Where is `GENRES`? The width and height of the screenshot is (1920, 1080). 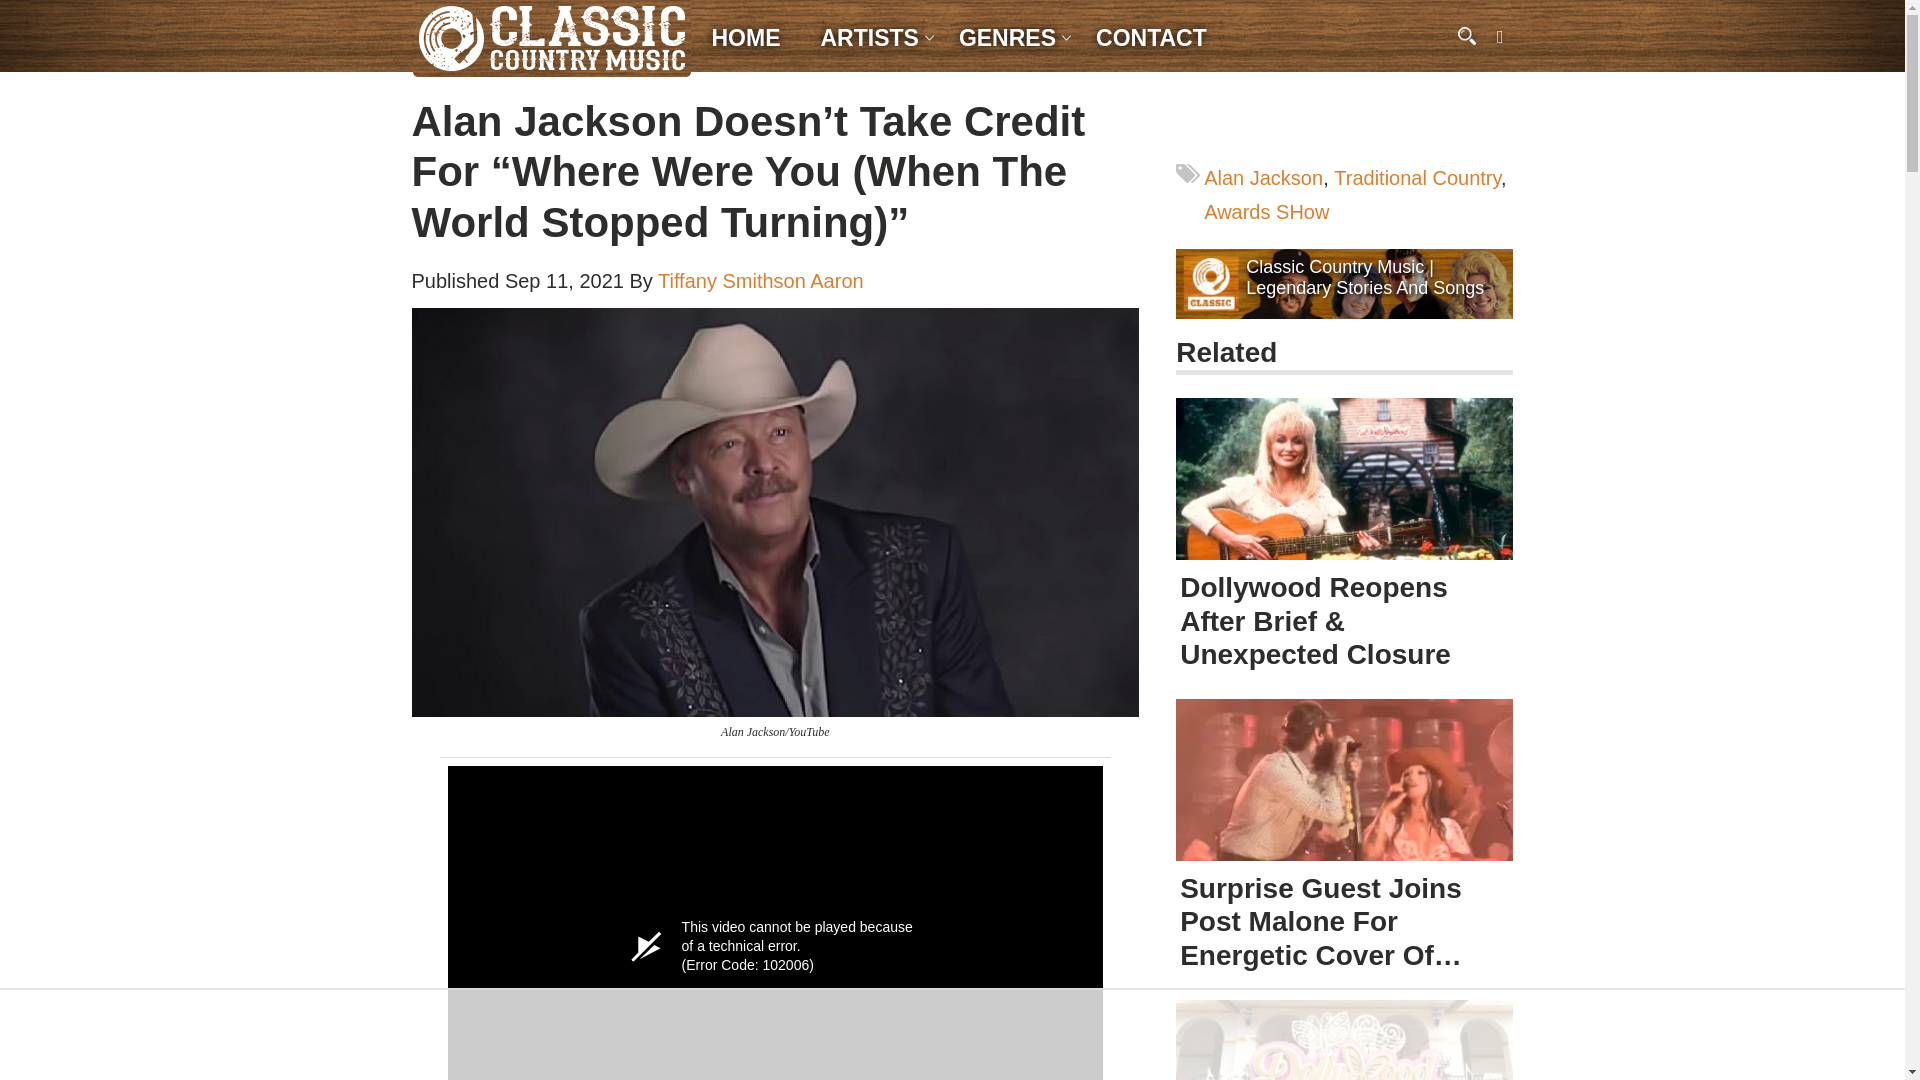 GENRES is located at coordinates (1007, 38).